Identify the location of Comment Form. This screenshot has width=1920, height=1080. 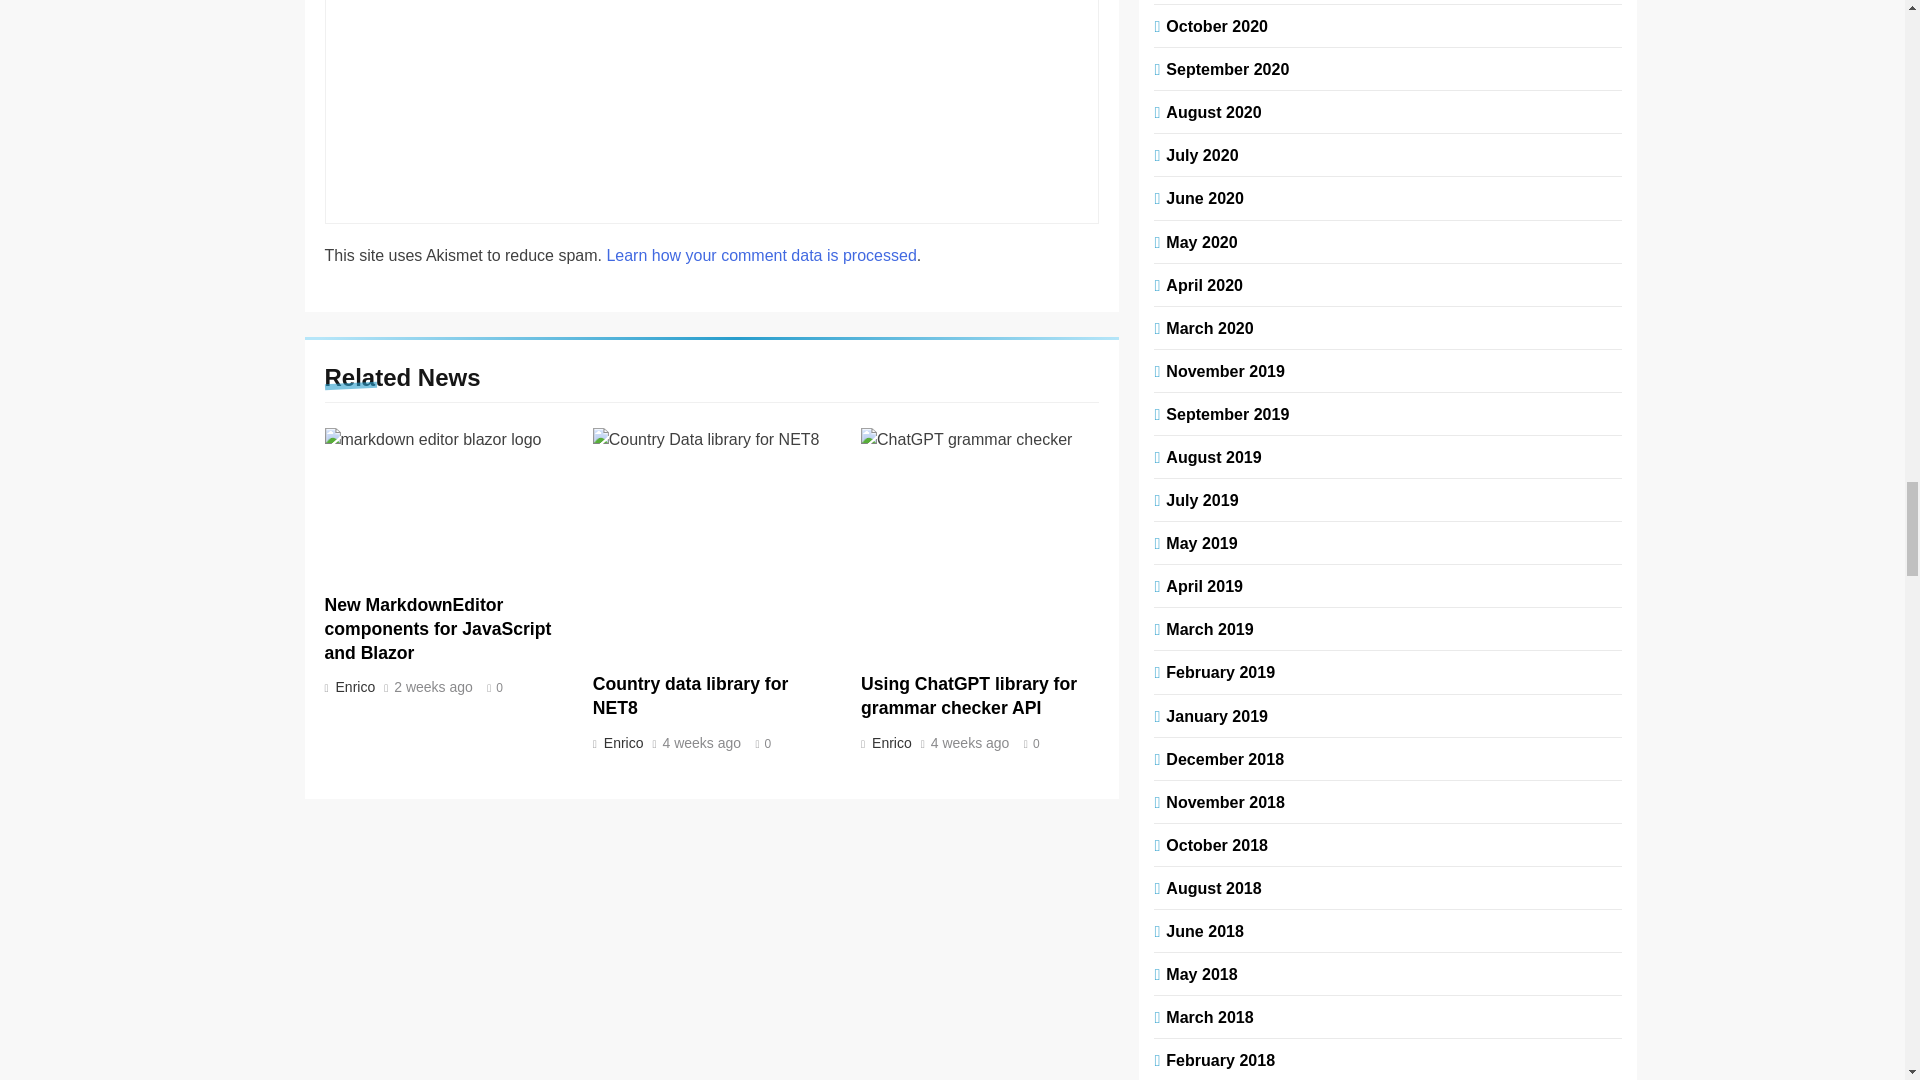
(712, 102).